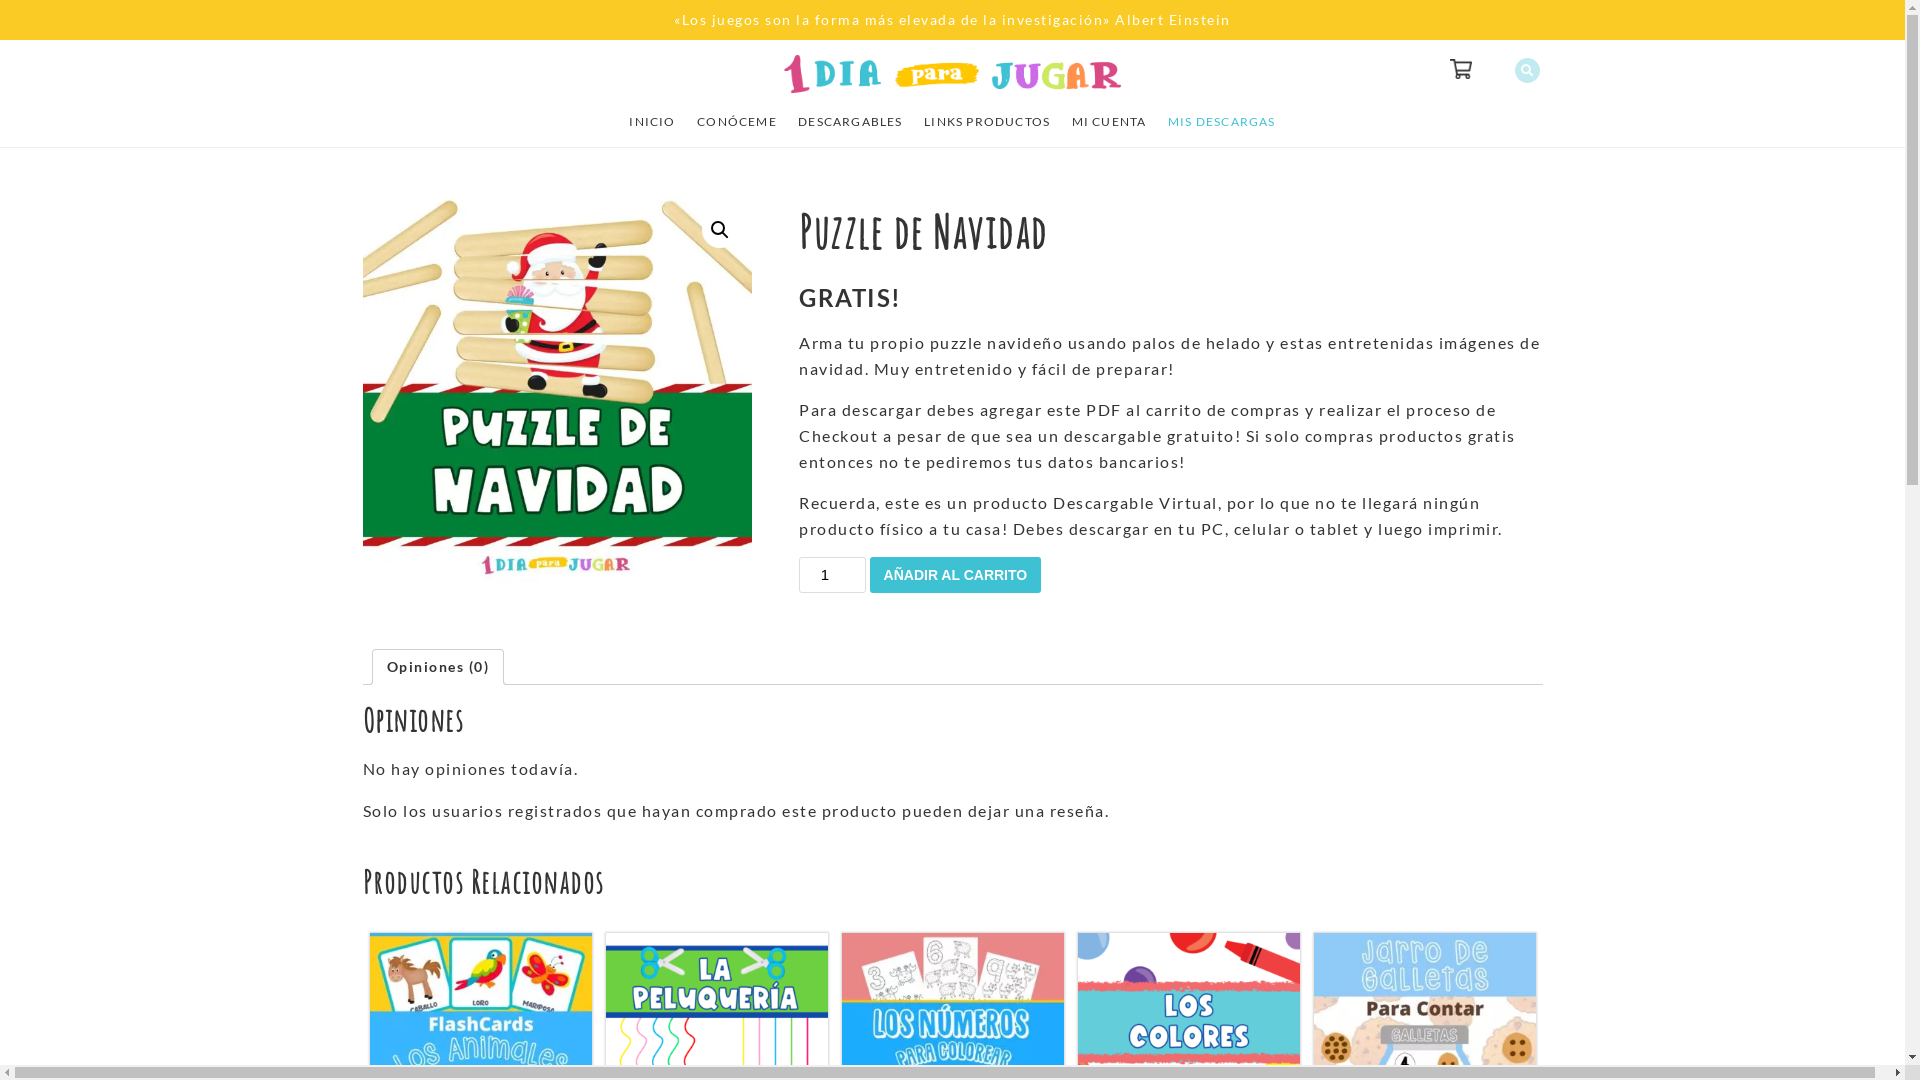 Image resolution: width=1920 pixels, height=1080 pixels. I want to click on DESCARGABLES, so click(850, 122).